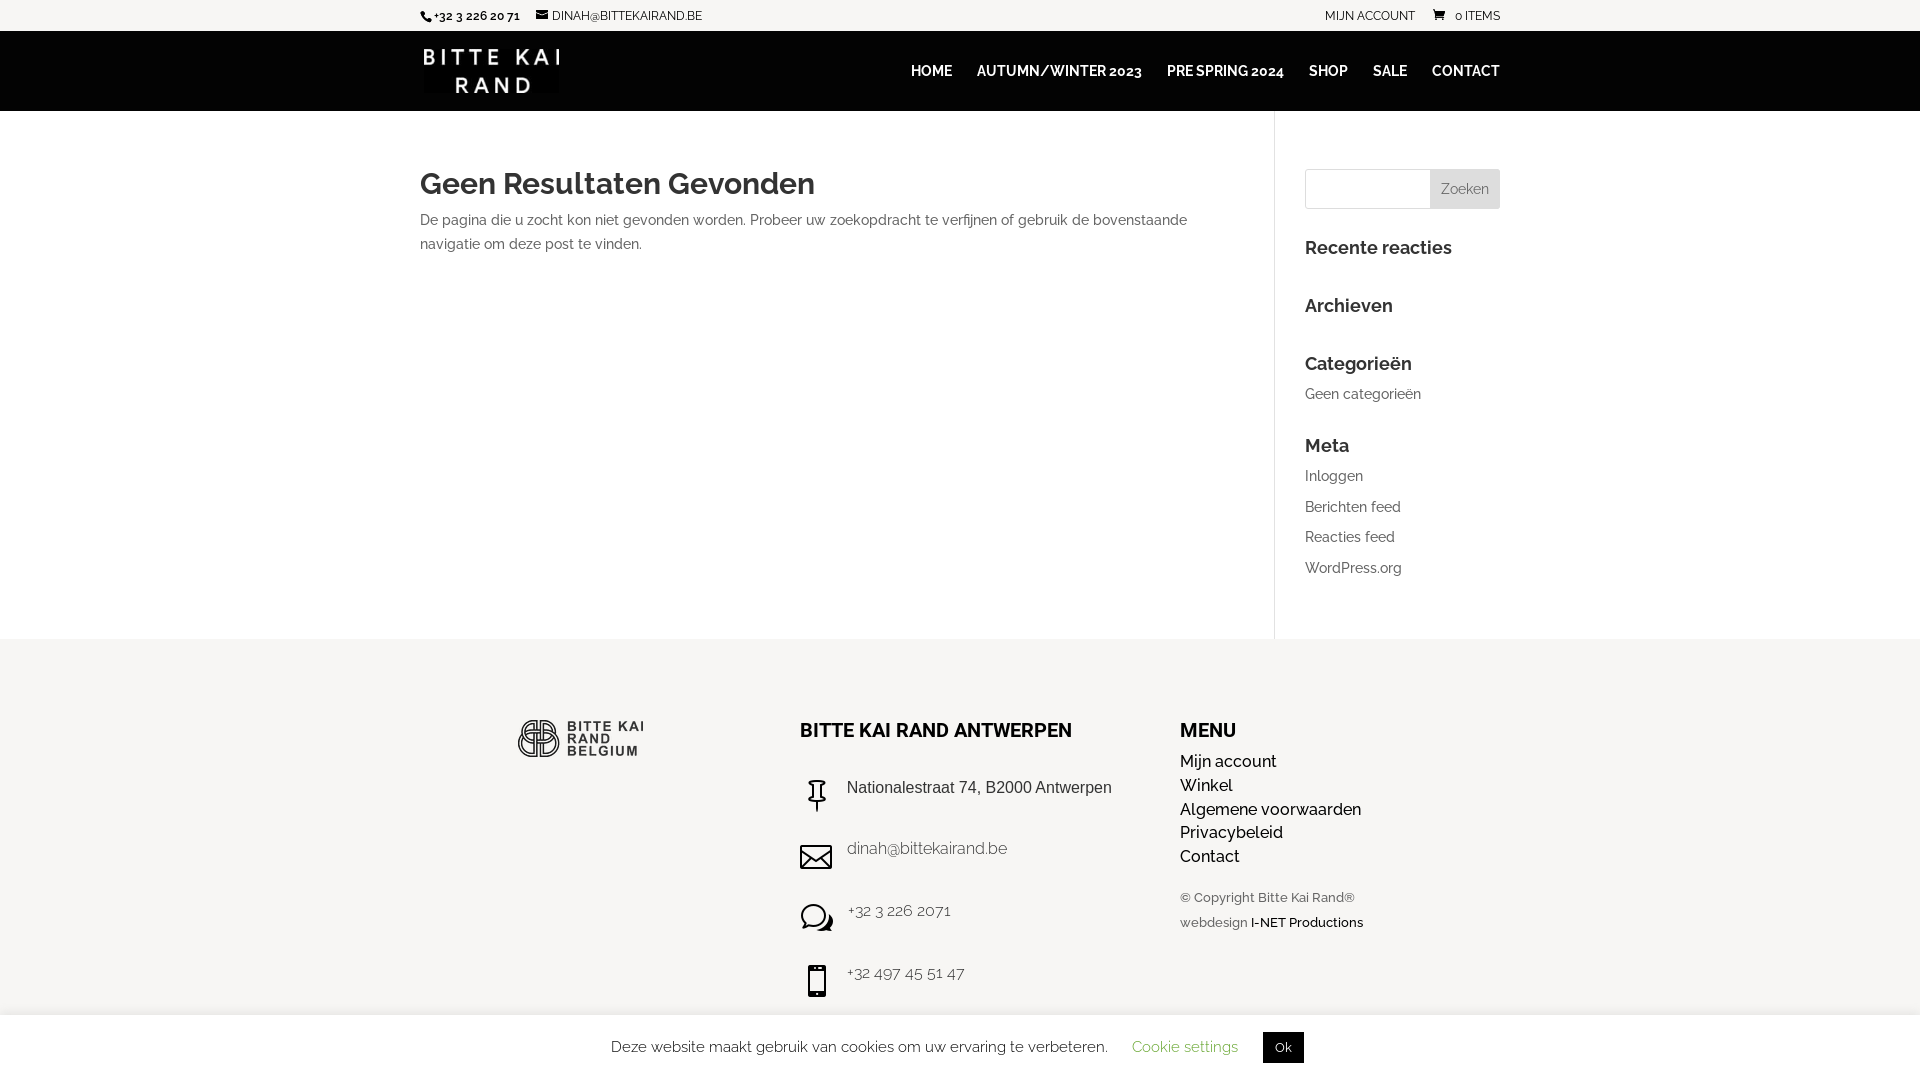 This screenshot has height=1080, width=1920. Describe the element at coordinates (1353, 507) in the screenshot. I see `Berichten feed` at that location.